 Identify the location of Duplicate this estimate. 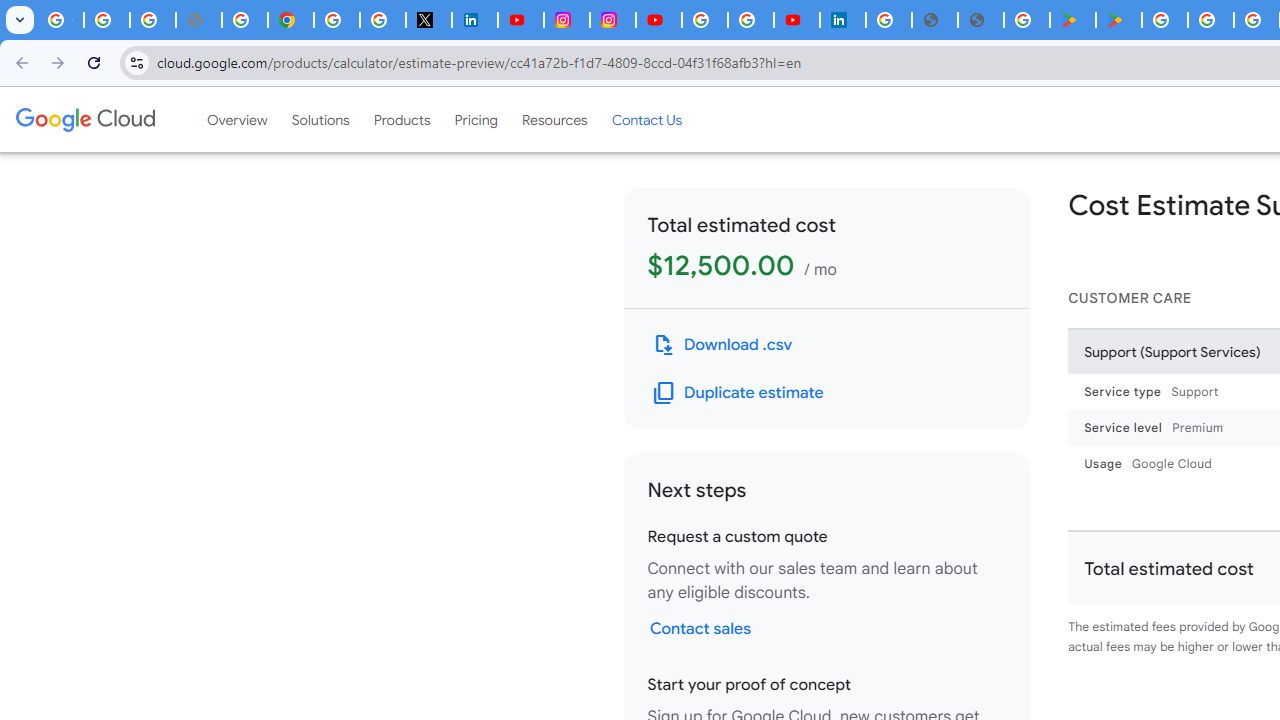
(738, 392).